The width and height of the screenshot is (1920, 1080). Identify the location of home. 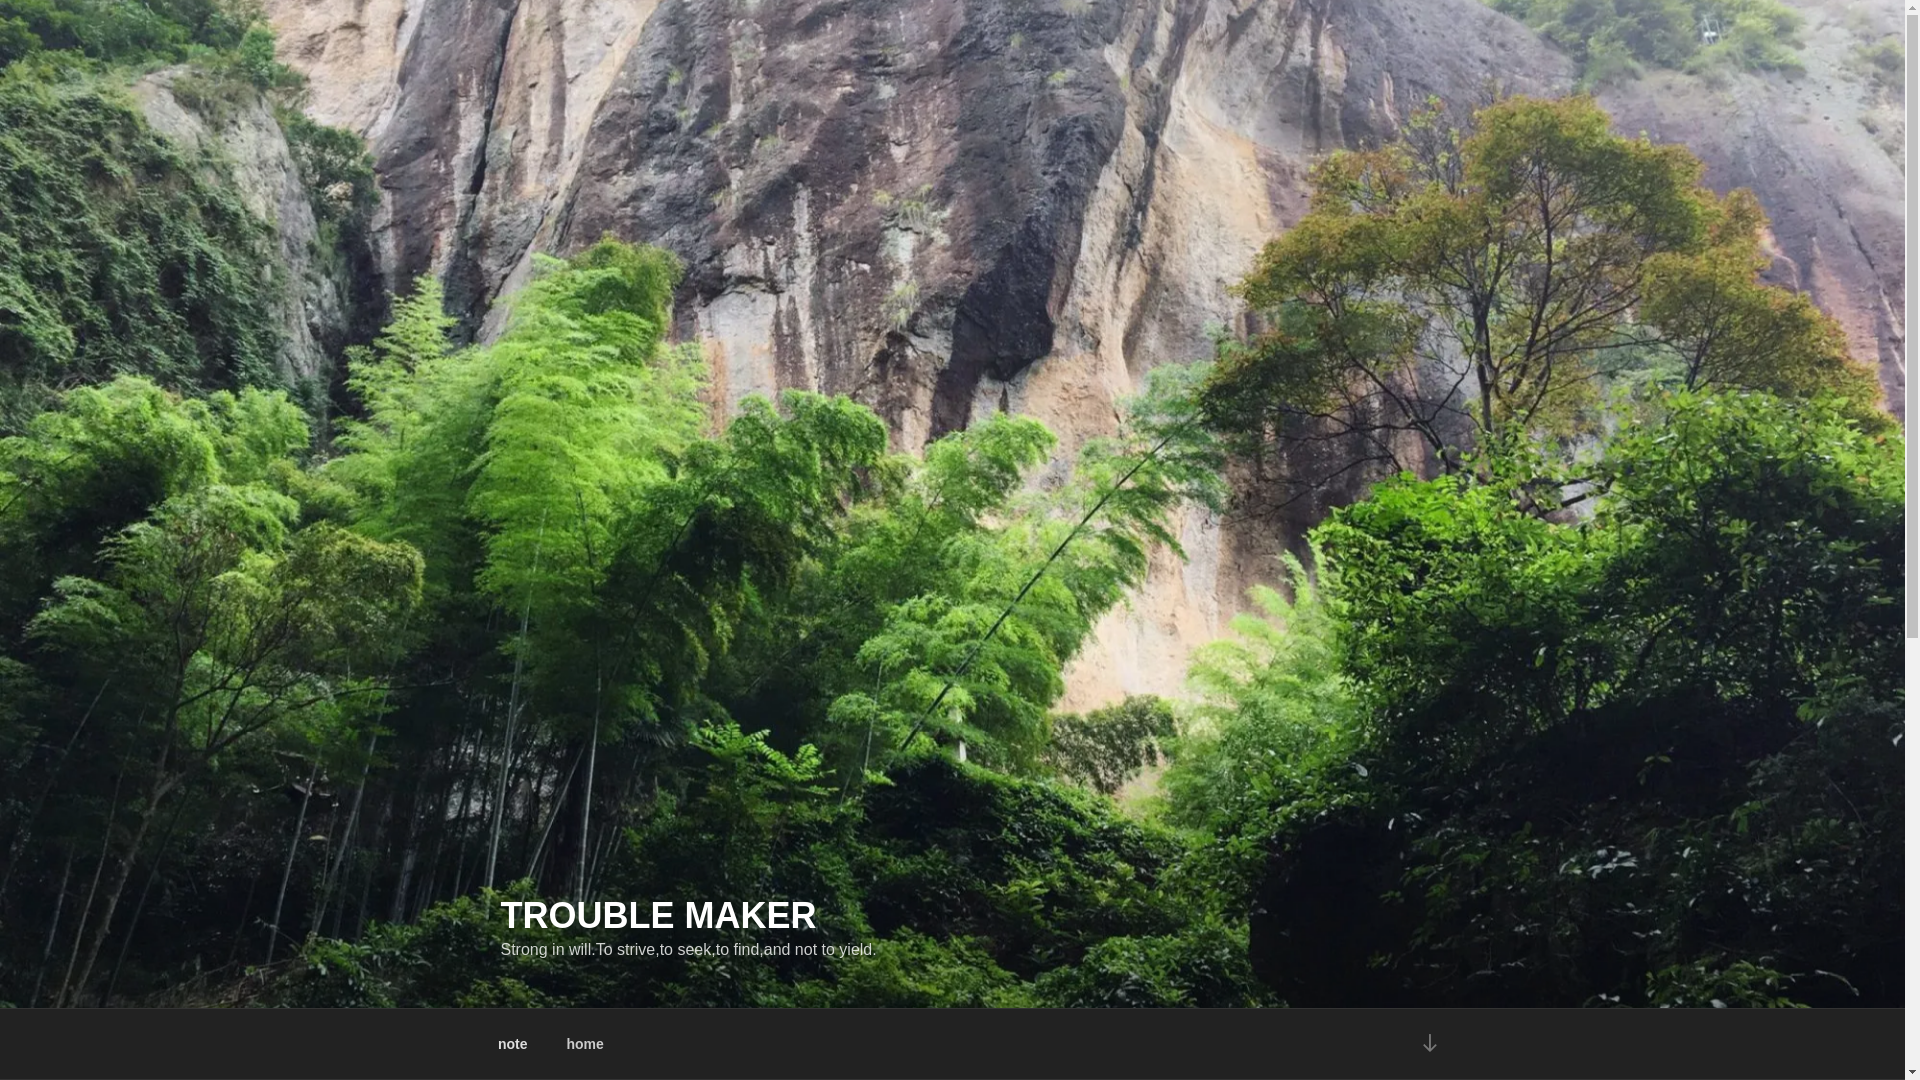
(585, 1044).